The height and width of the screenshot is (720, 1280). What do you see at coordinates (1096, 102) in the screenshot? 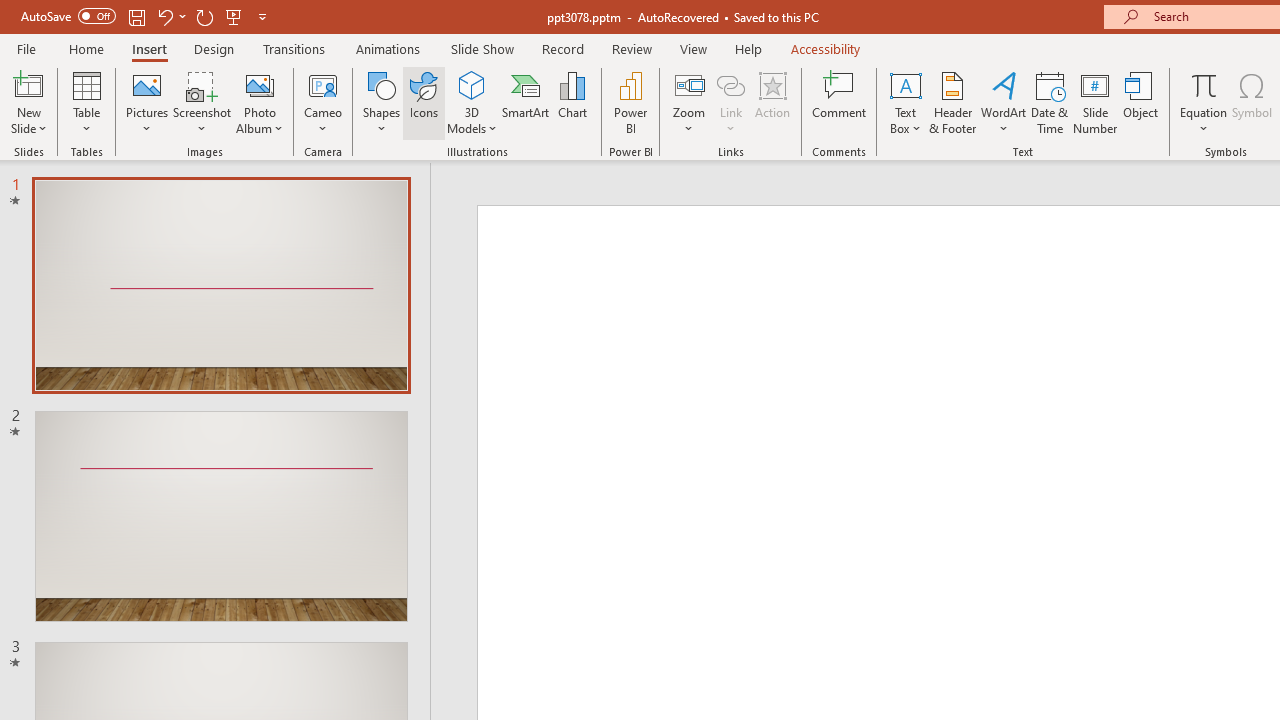
I see `Slide Number` at bounding box center [1096, 102].